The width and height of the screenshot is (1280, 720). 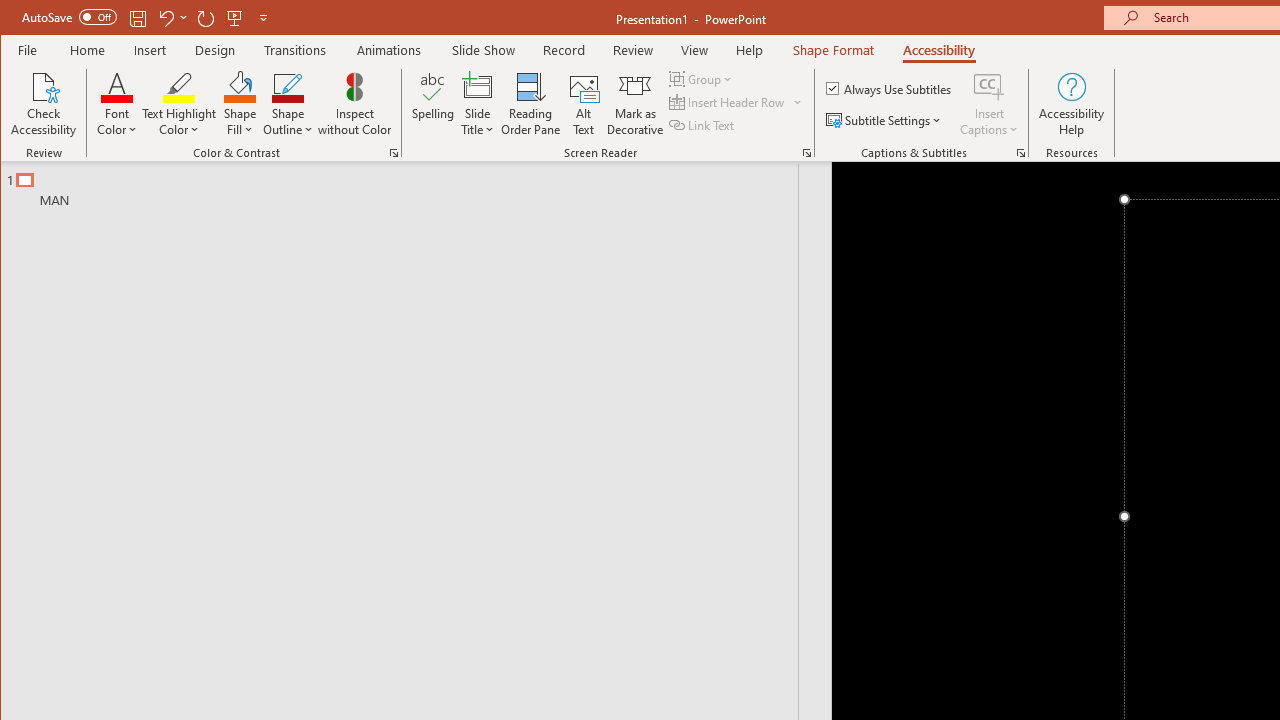 What do you see at coordinates (206, 18) in the screenshot?
I see `Redo` at bounding box center [206, 18].